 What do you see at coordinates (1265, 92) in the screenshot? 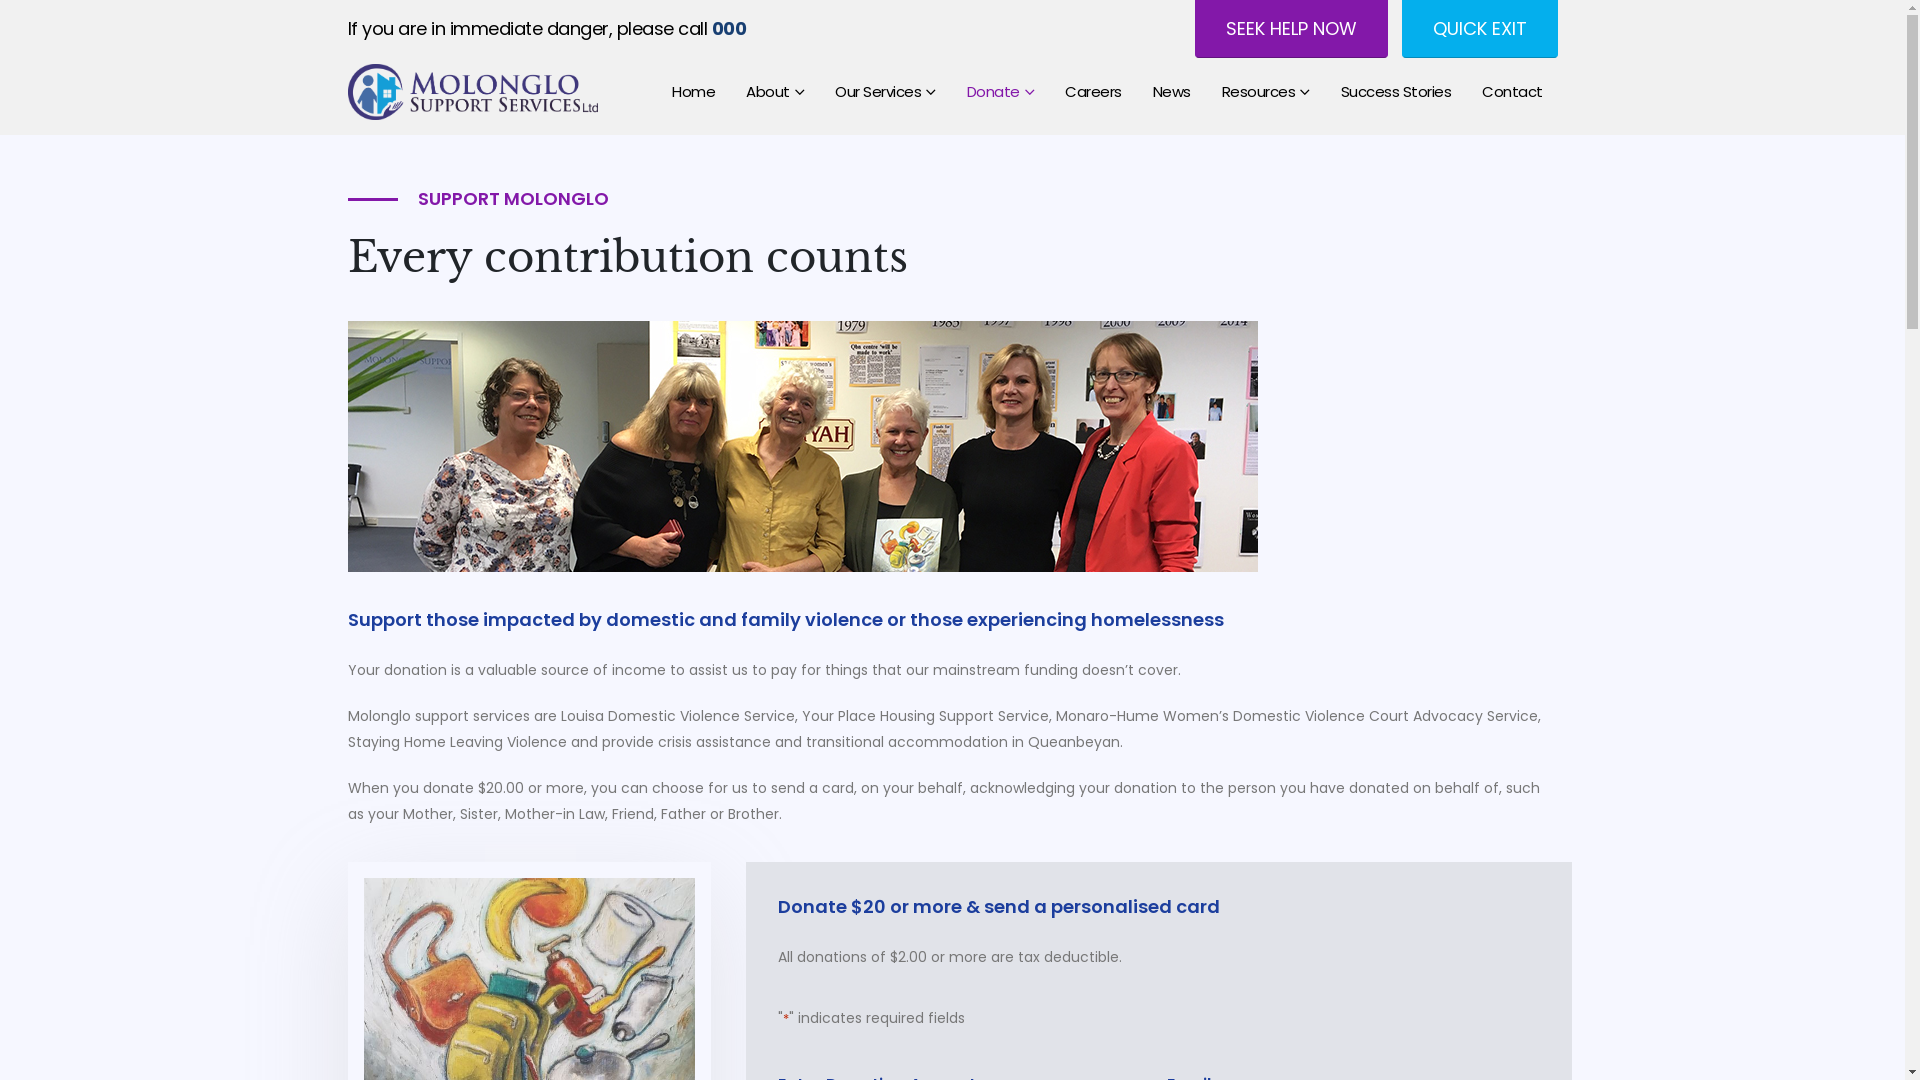
I see `Resources` at bounding box center [1265, 92].